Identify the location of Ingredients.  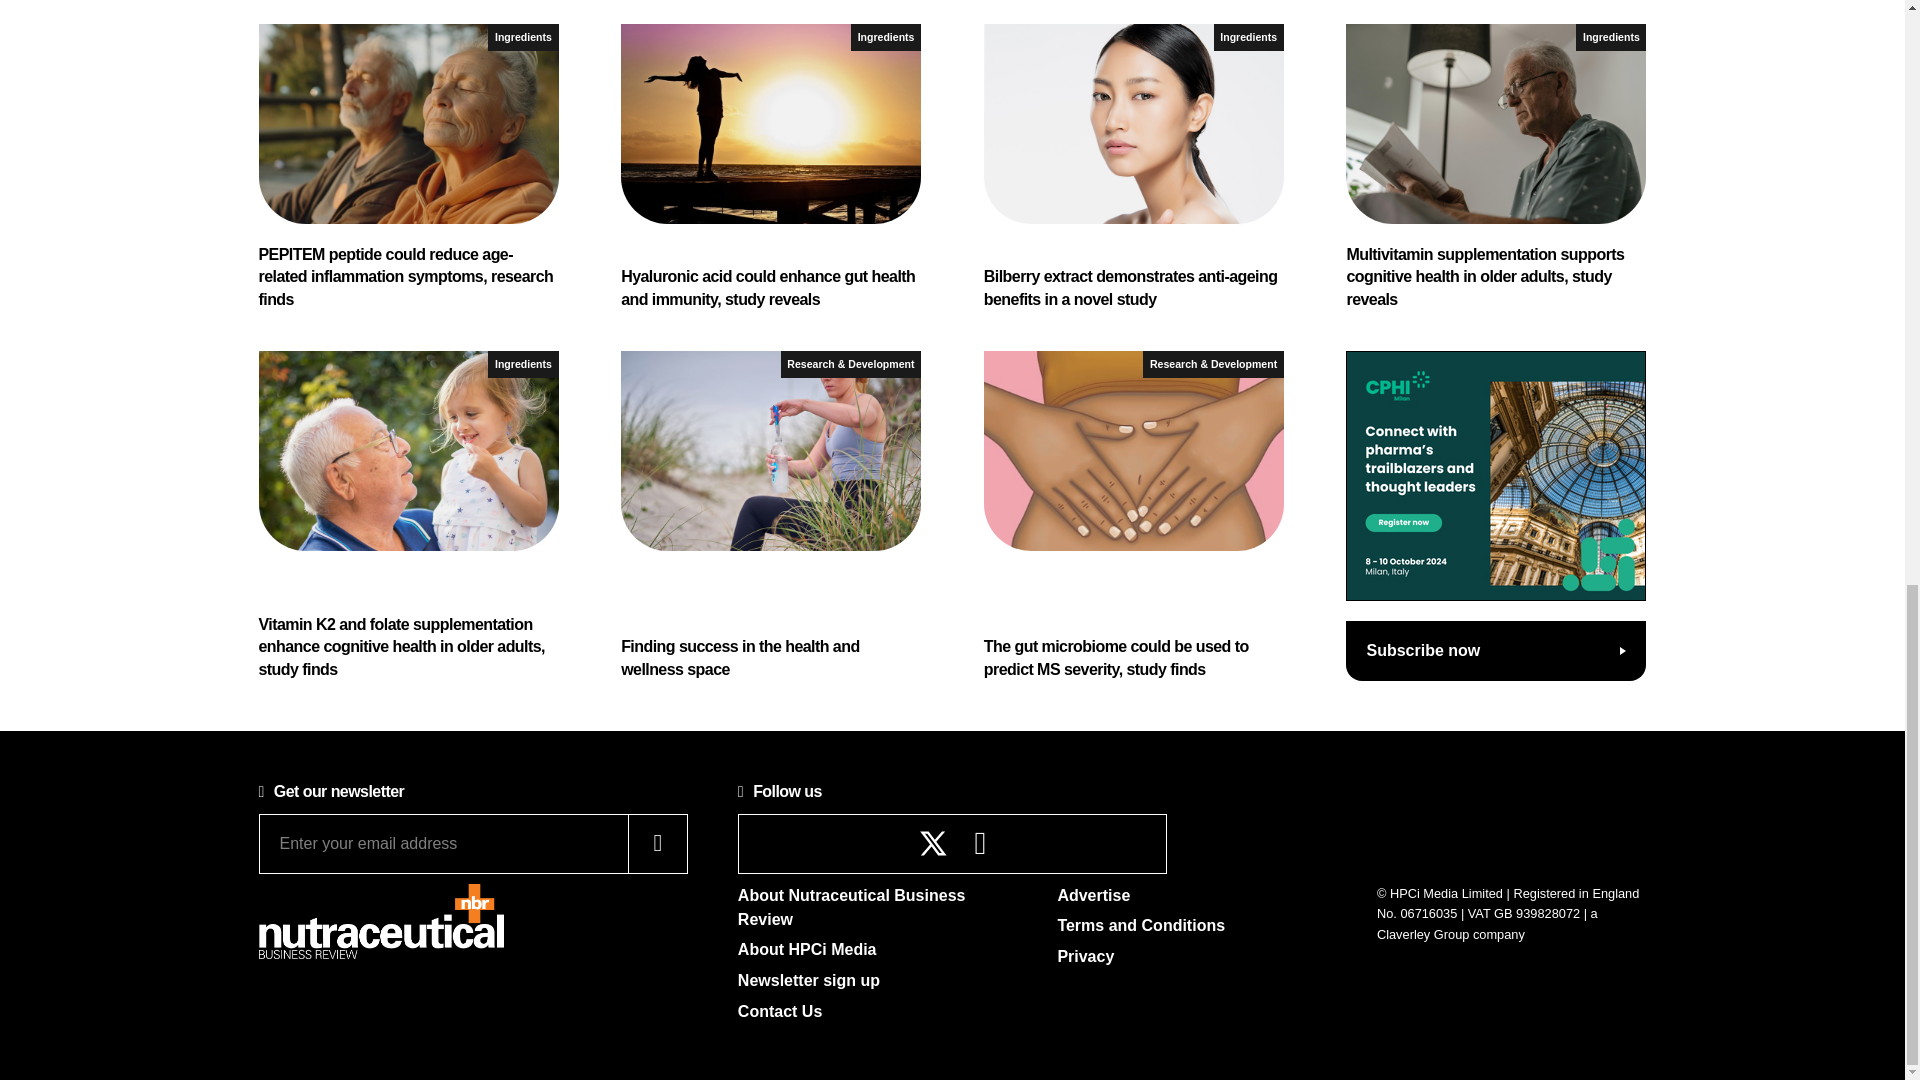
(1610, 36).